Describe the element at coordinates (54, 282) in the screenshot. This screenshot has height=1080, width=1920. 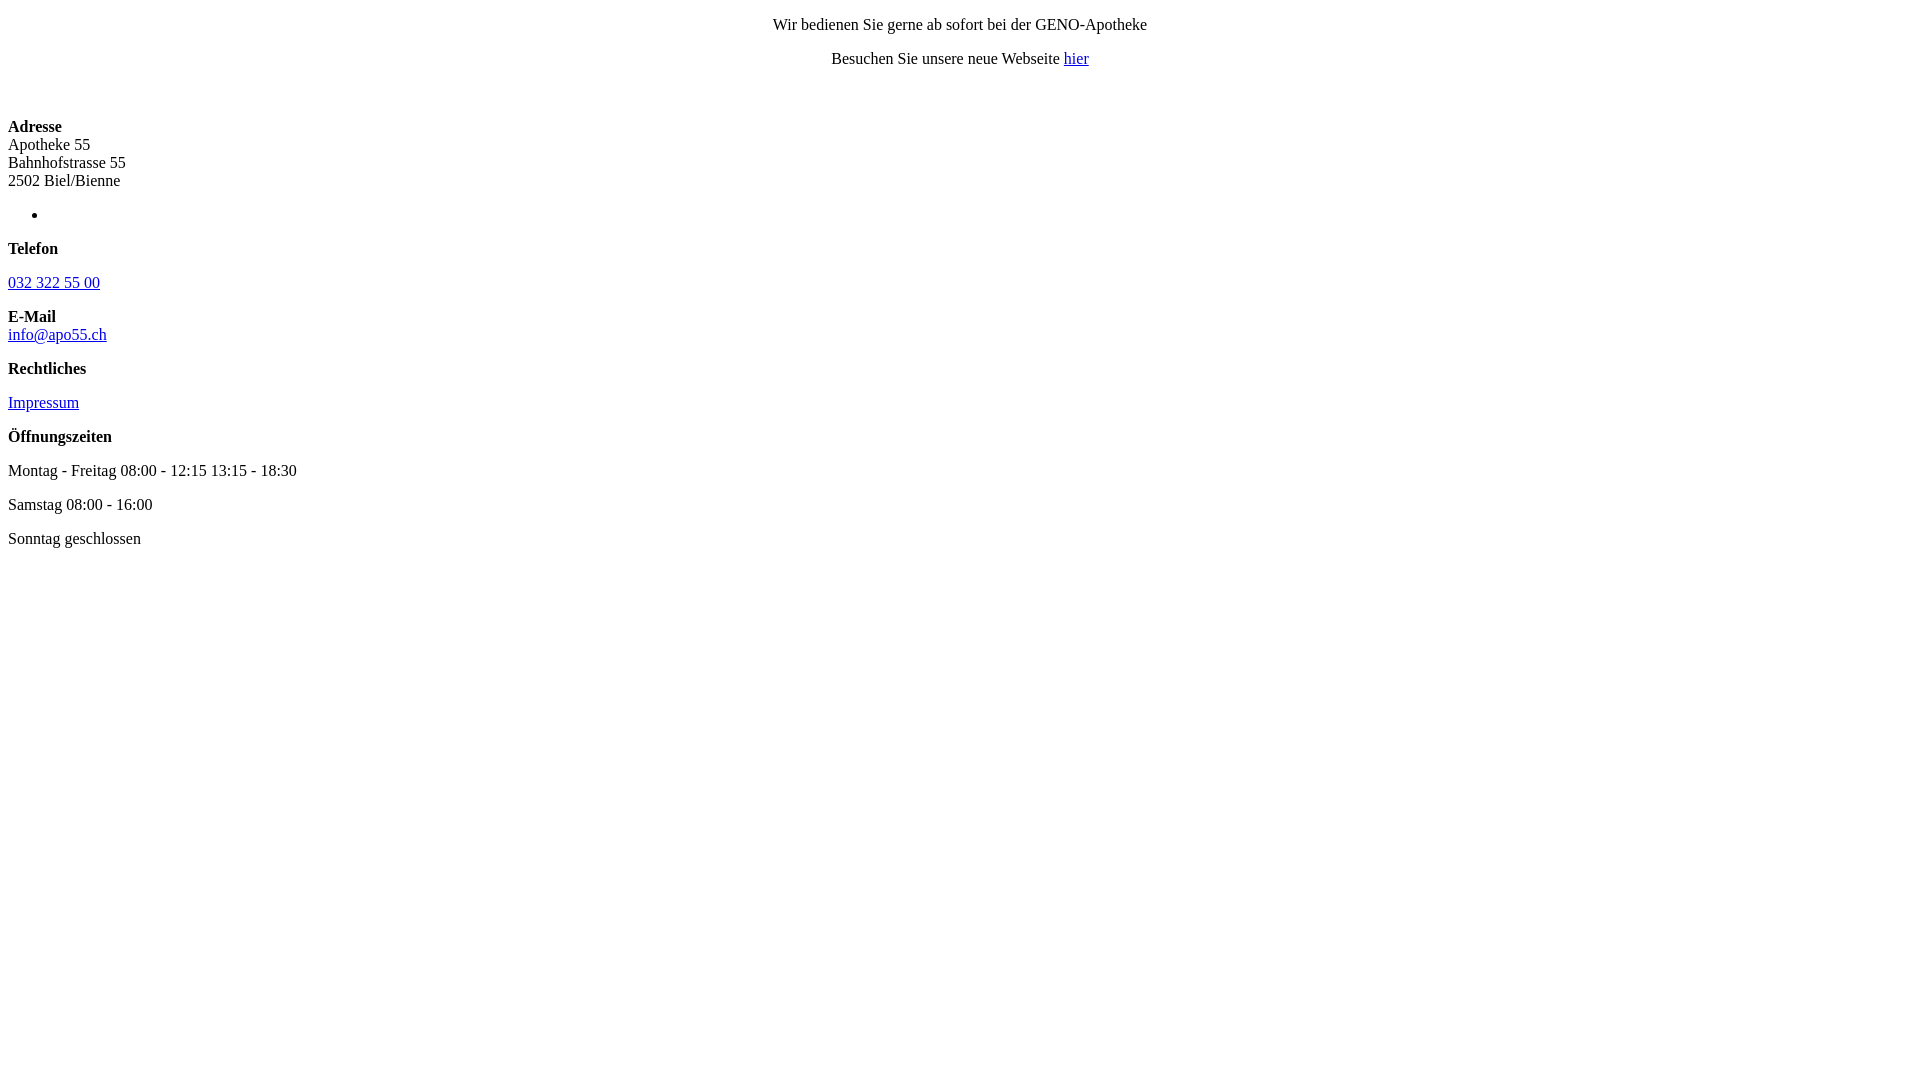
I see `032 322 55 00` at that location.